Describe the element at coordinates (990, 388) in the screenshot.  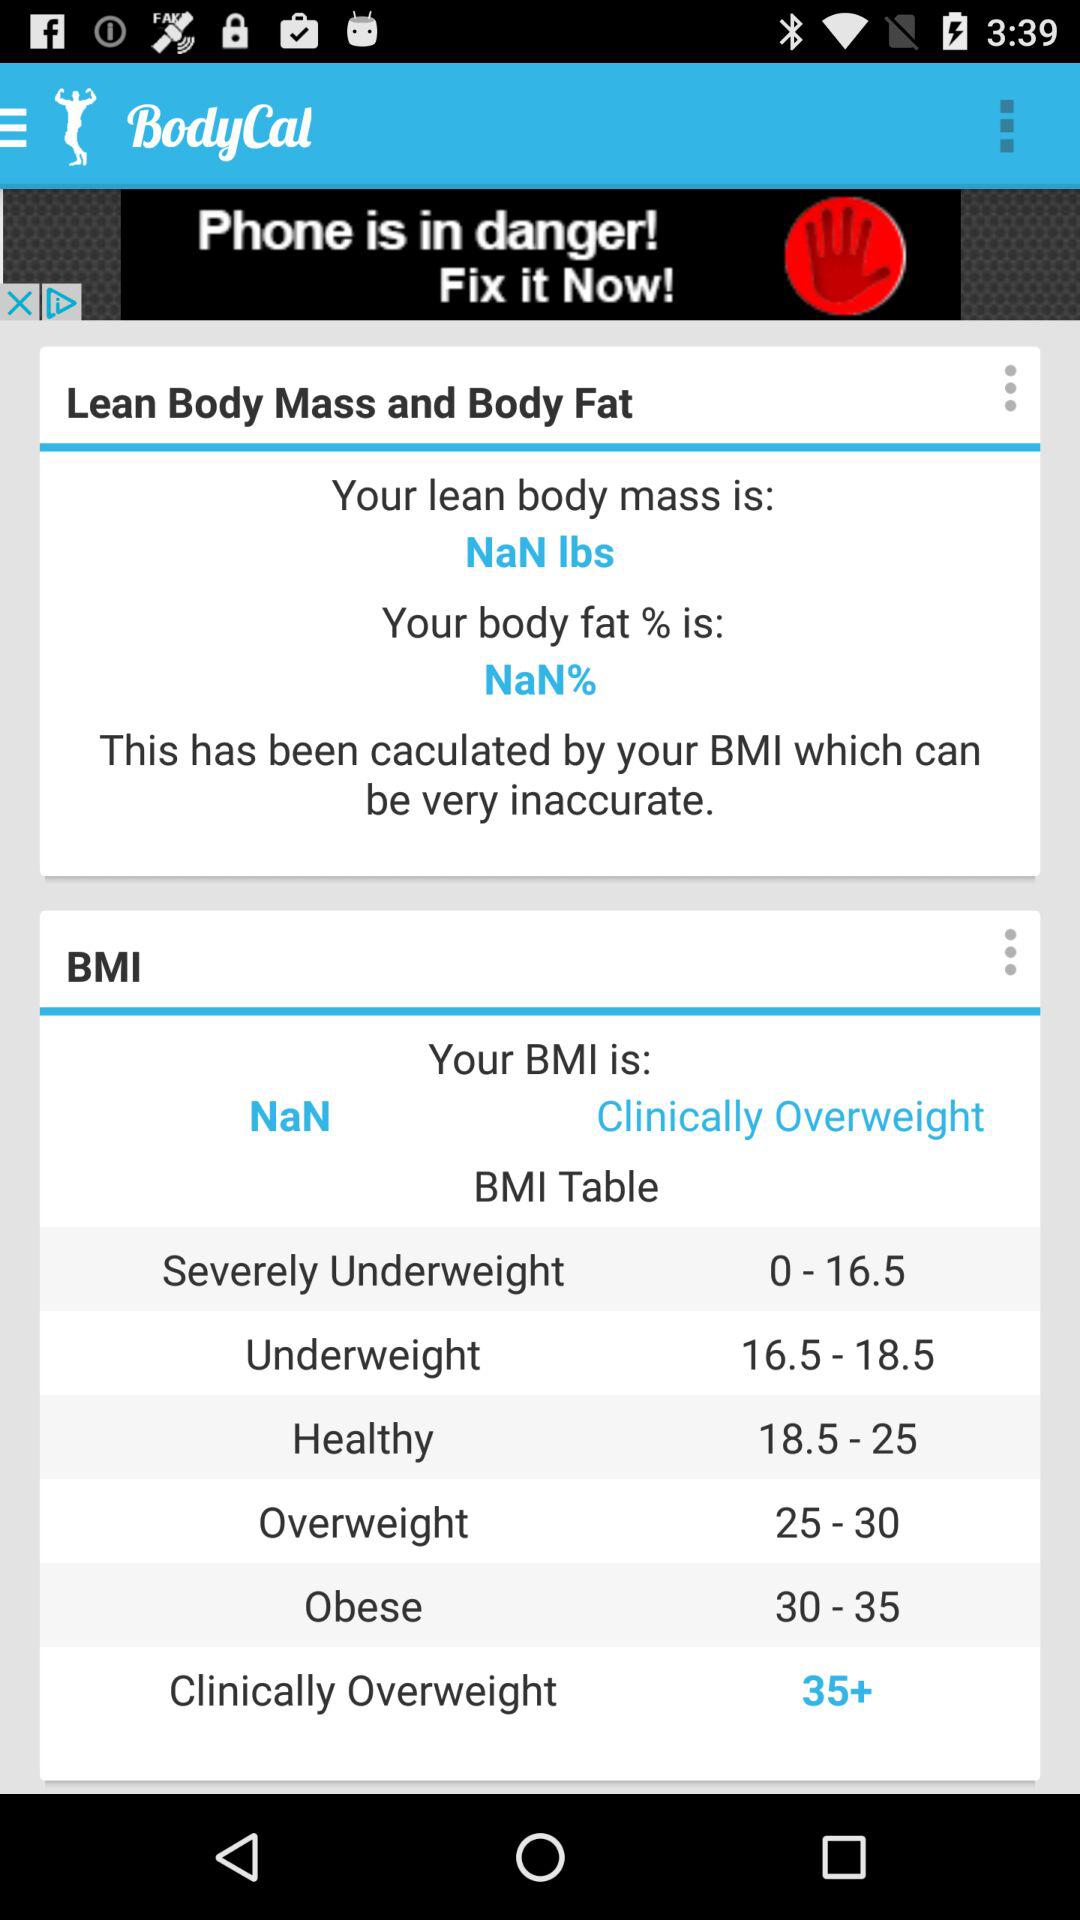
I see `display options and details` at that location.